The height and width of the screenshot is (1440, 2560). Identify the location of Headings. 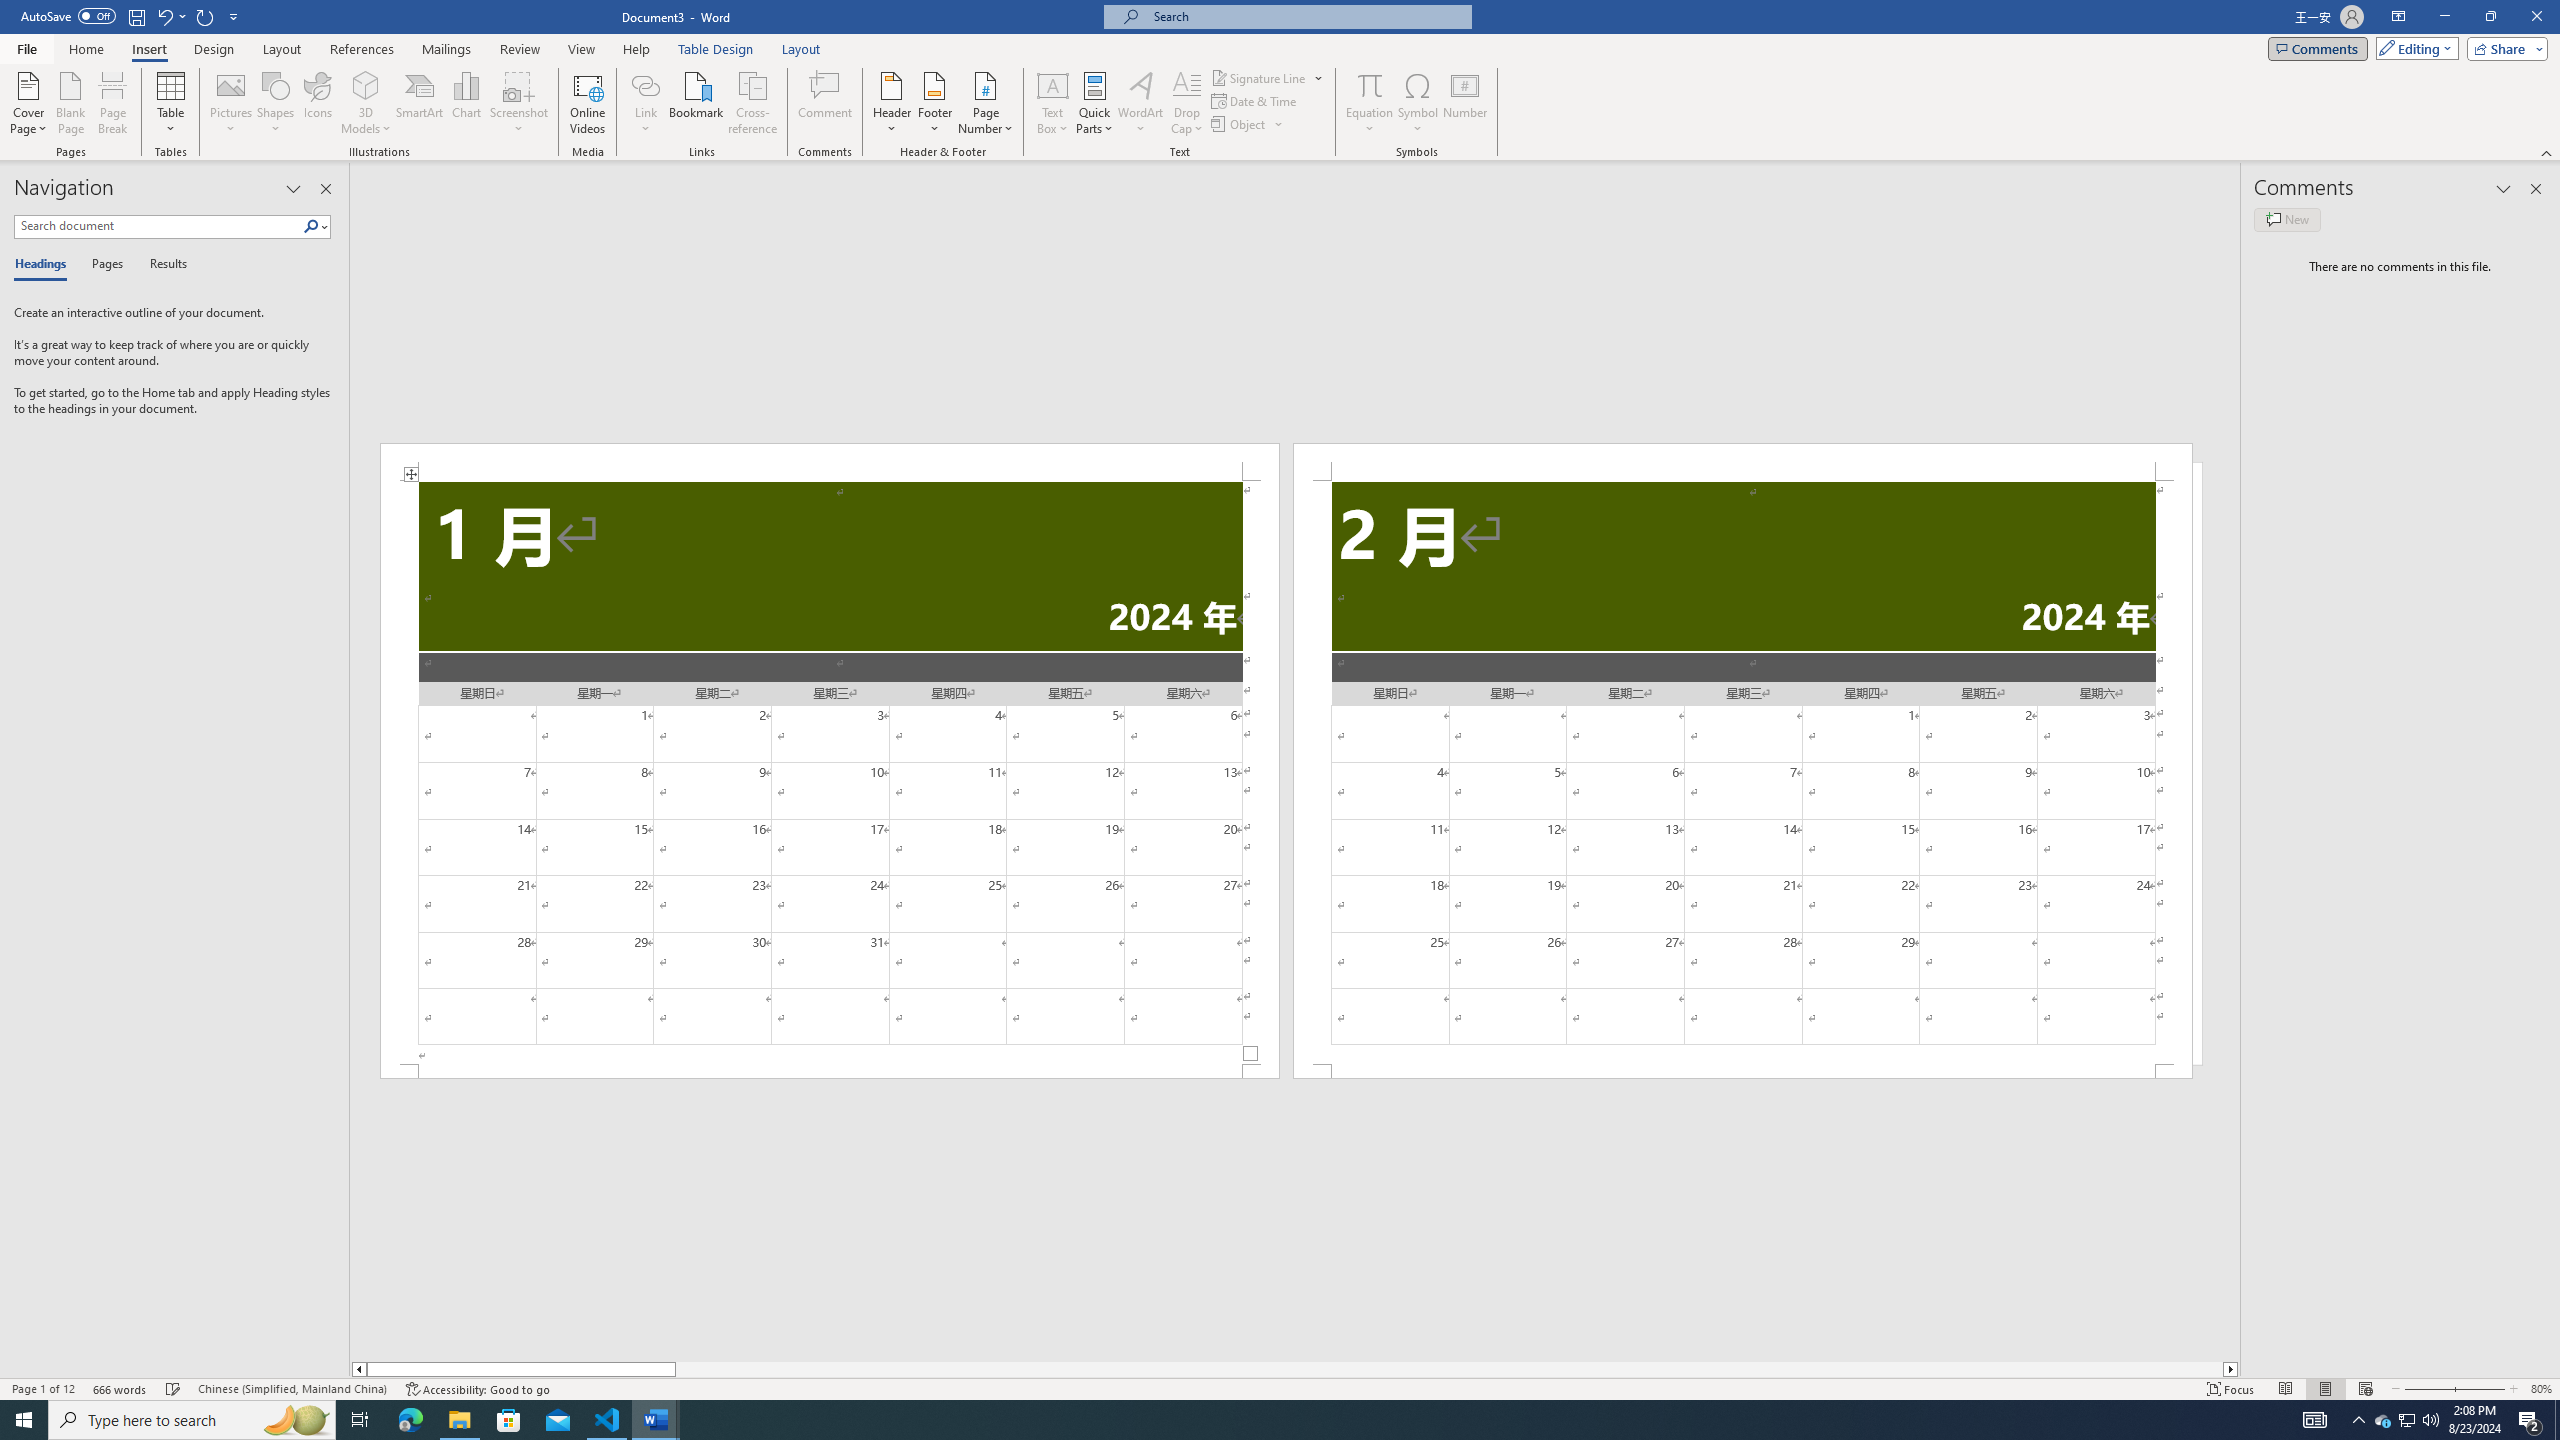
(44, 265).